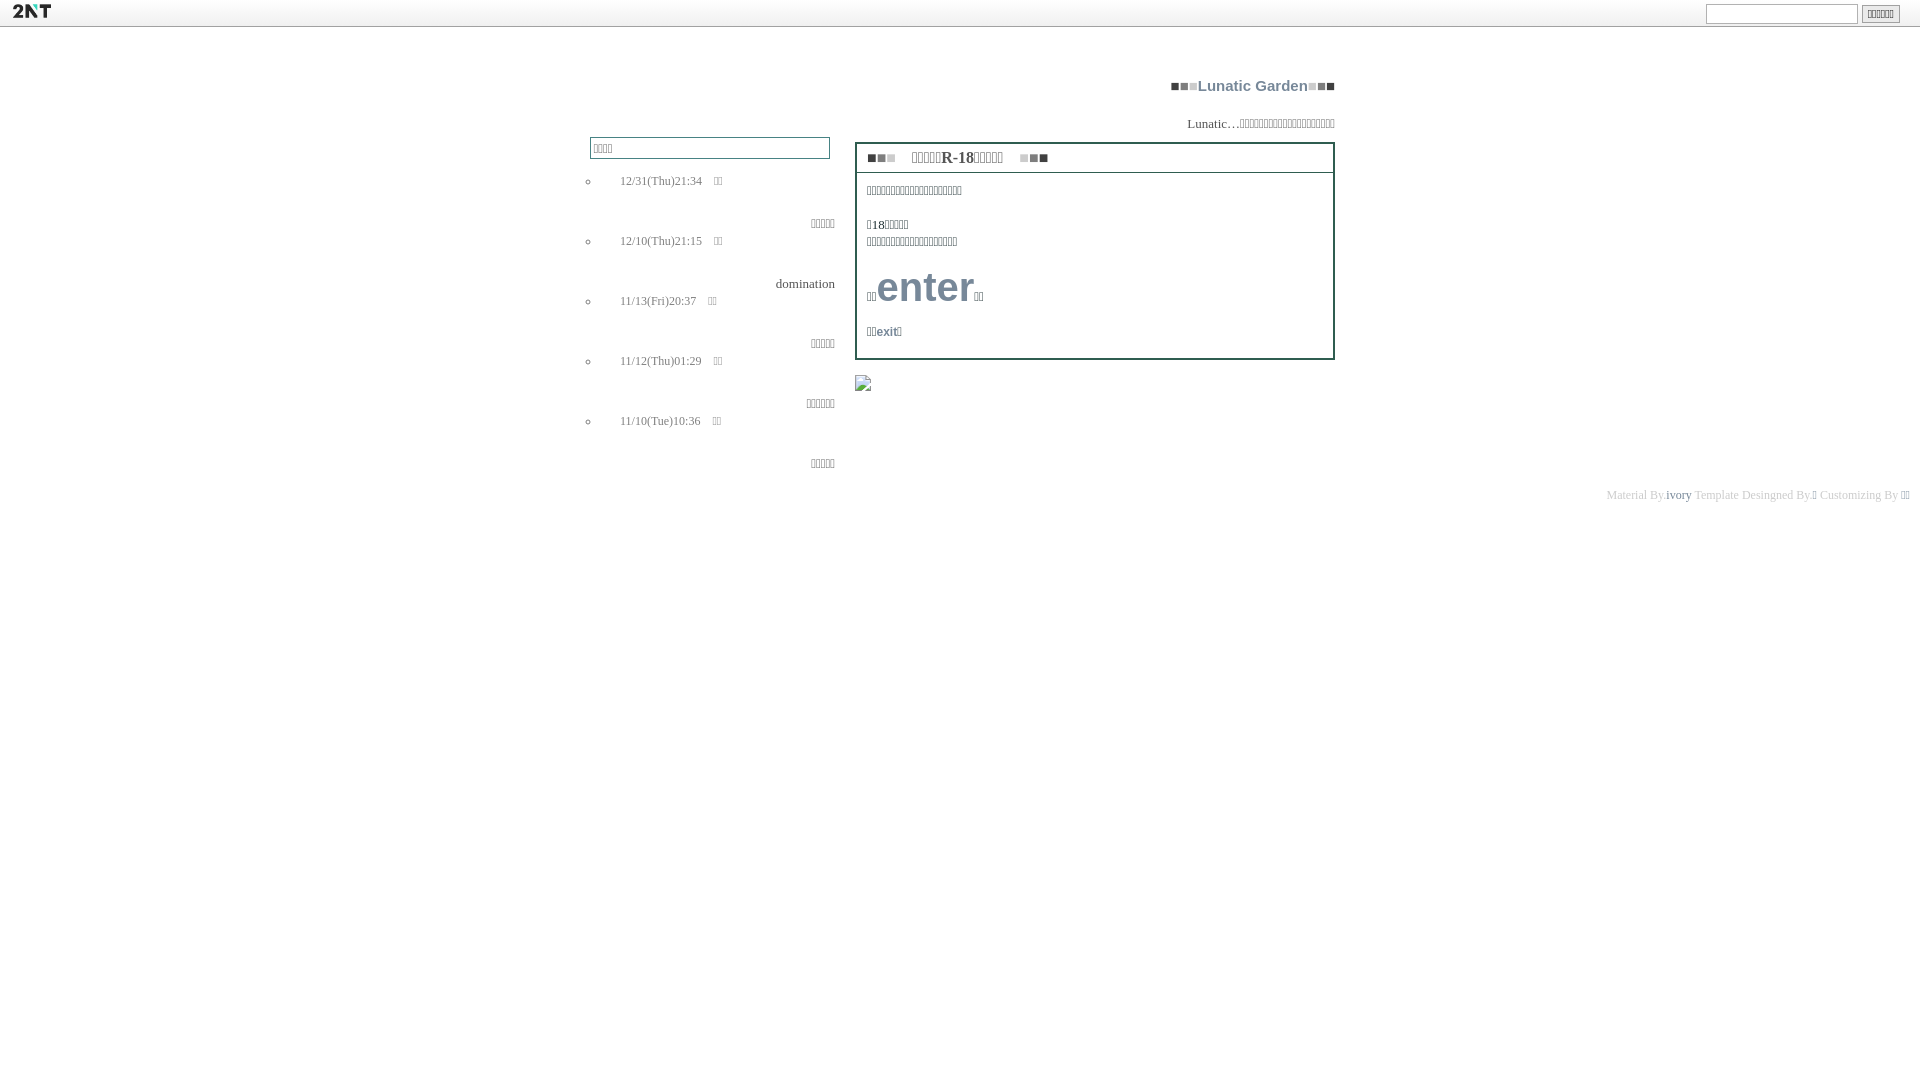 This screenshot has width=1920, height=1080. What do you see at coordinates (1253, 86) in the screenshot?
I see `Lunatic Garden` at bounding box center [1253, 86].